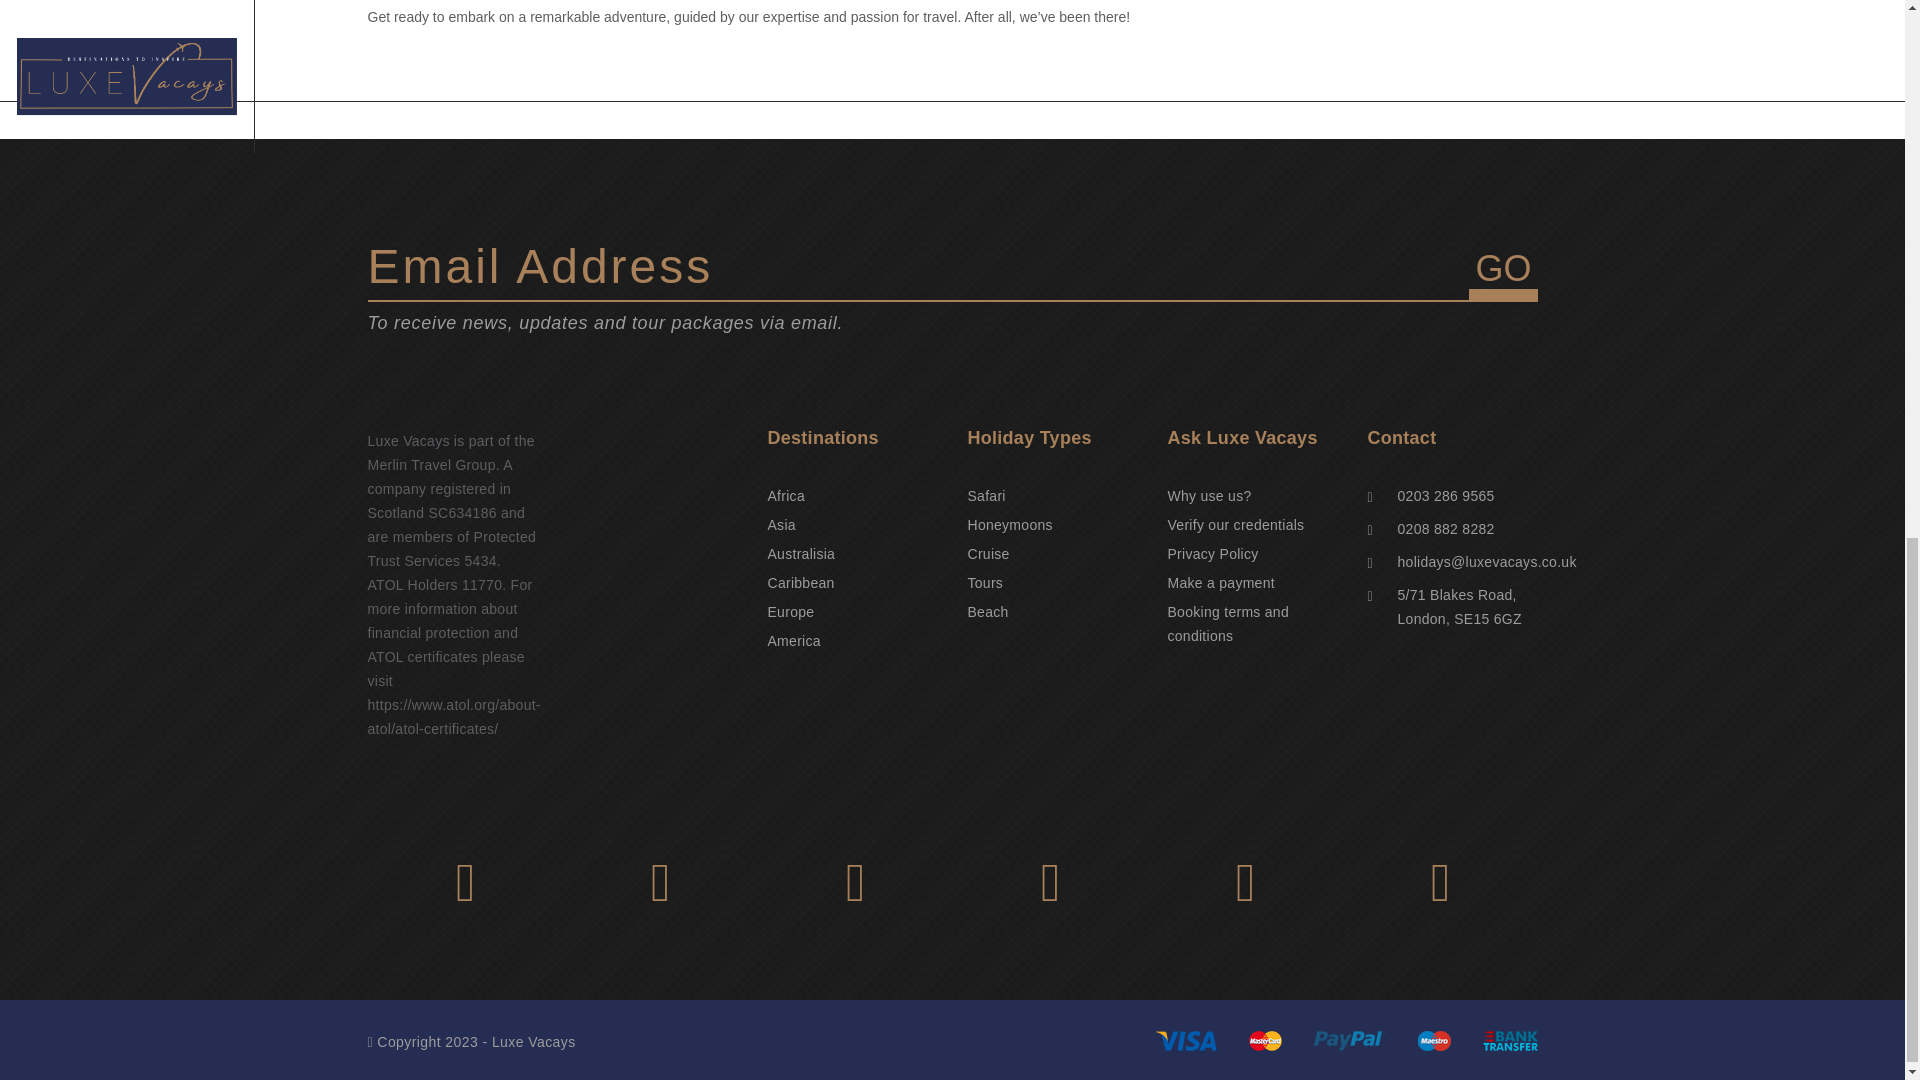 The width and height of the screenshot is (1920, 1080). What do you see at coordinates (853, 438) in the screenshot?
I see `Destinations` at bounding box center [853, 438].